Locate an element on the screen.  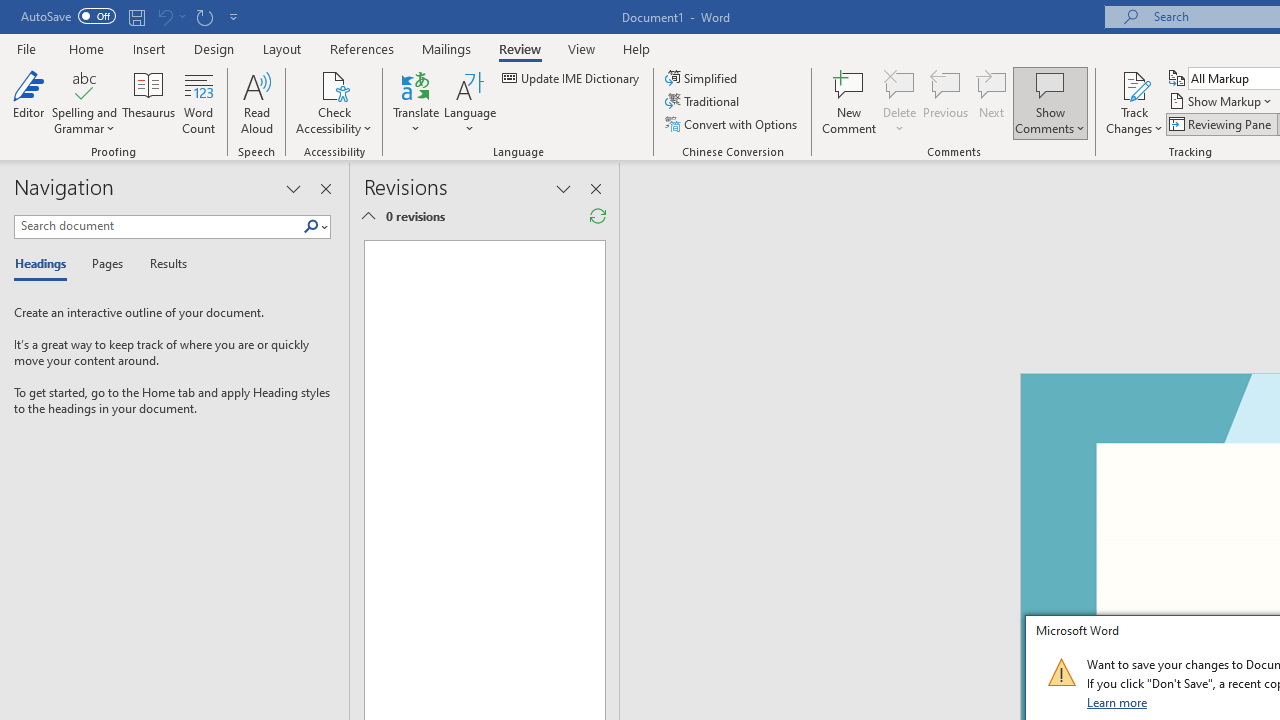
Convert with Options... is located at coordinates (732, 124).